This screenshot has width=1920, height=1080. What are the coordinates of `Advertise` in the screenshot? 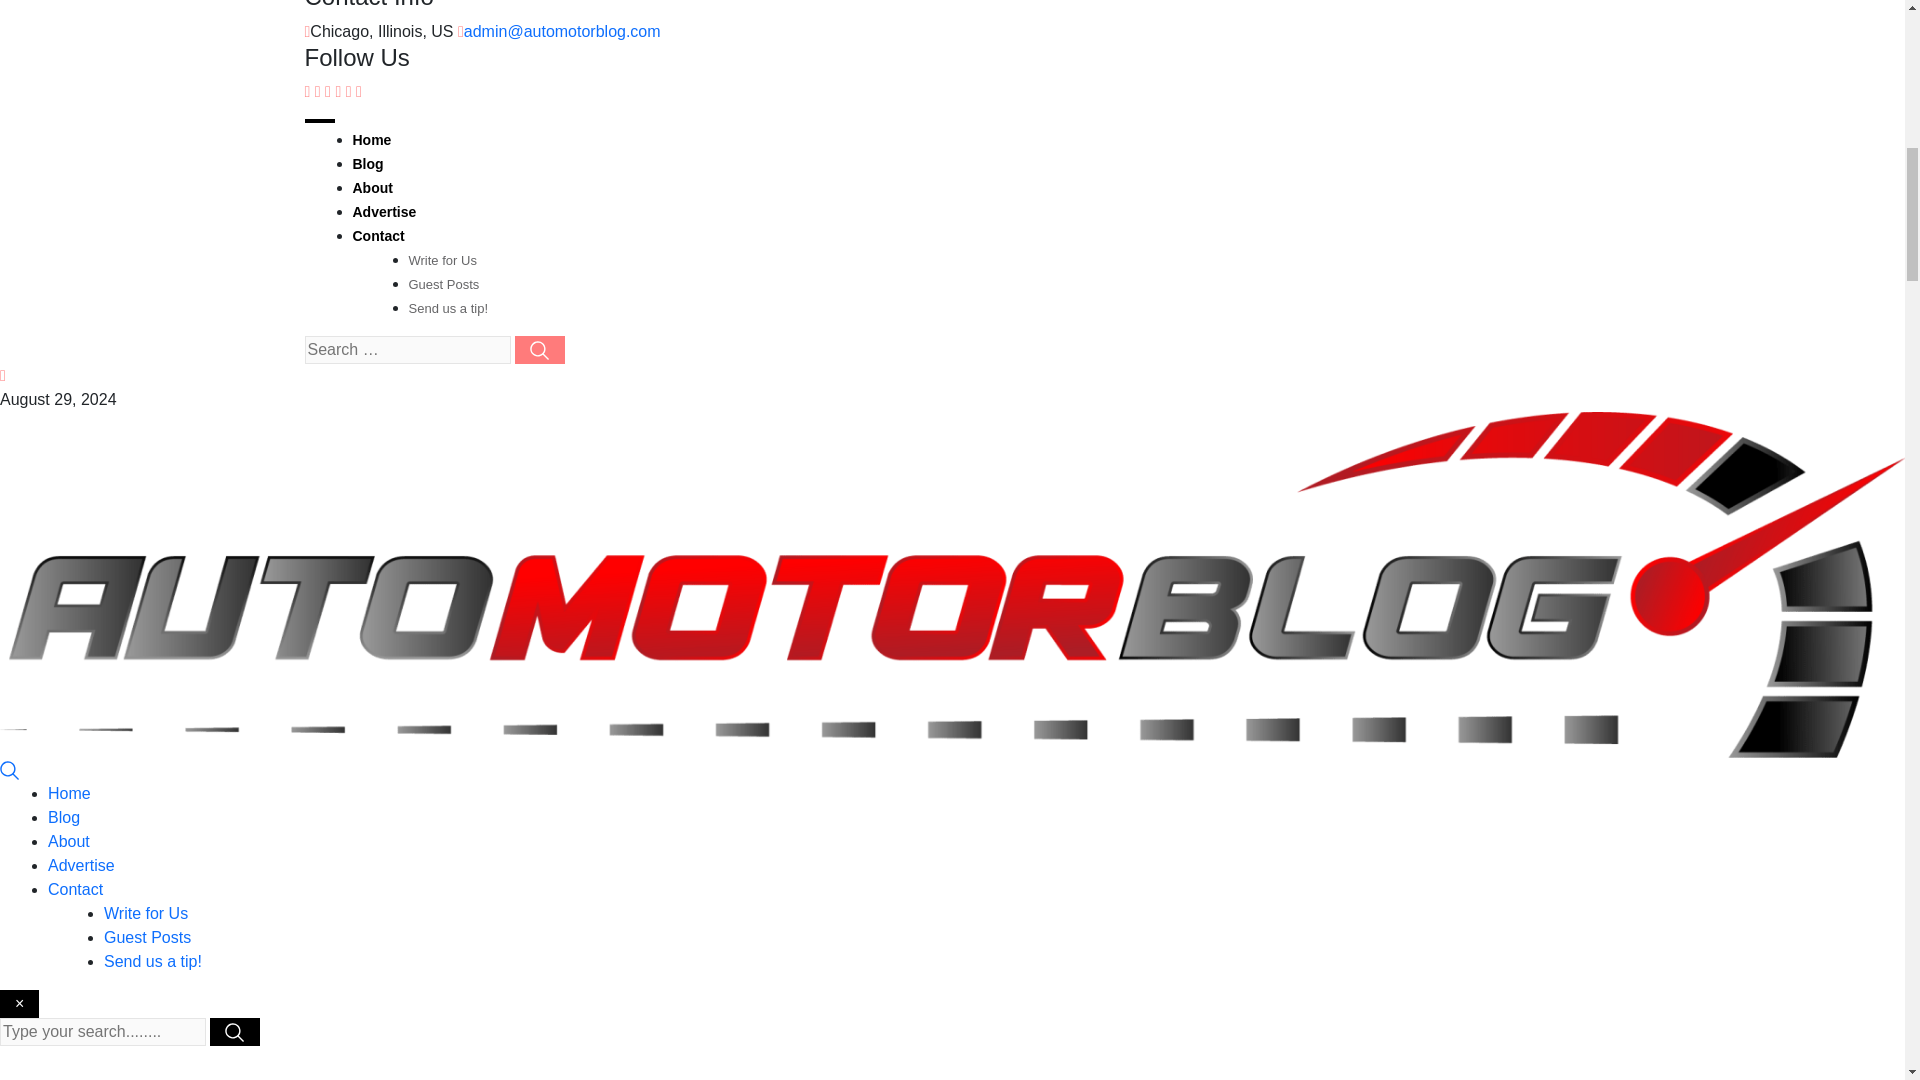 It's located at (384, 212).